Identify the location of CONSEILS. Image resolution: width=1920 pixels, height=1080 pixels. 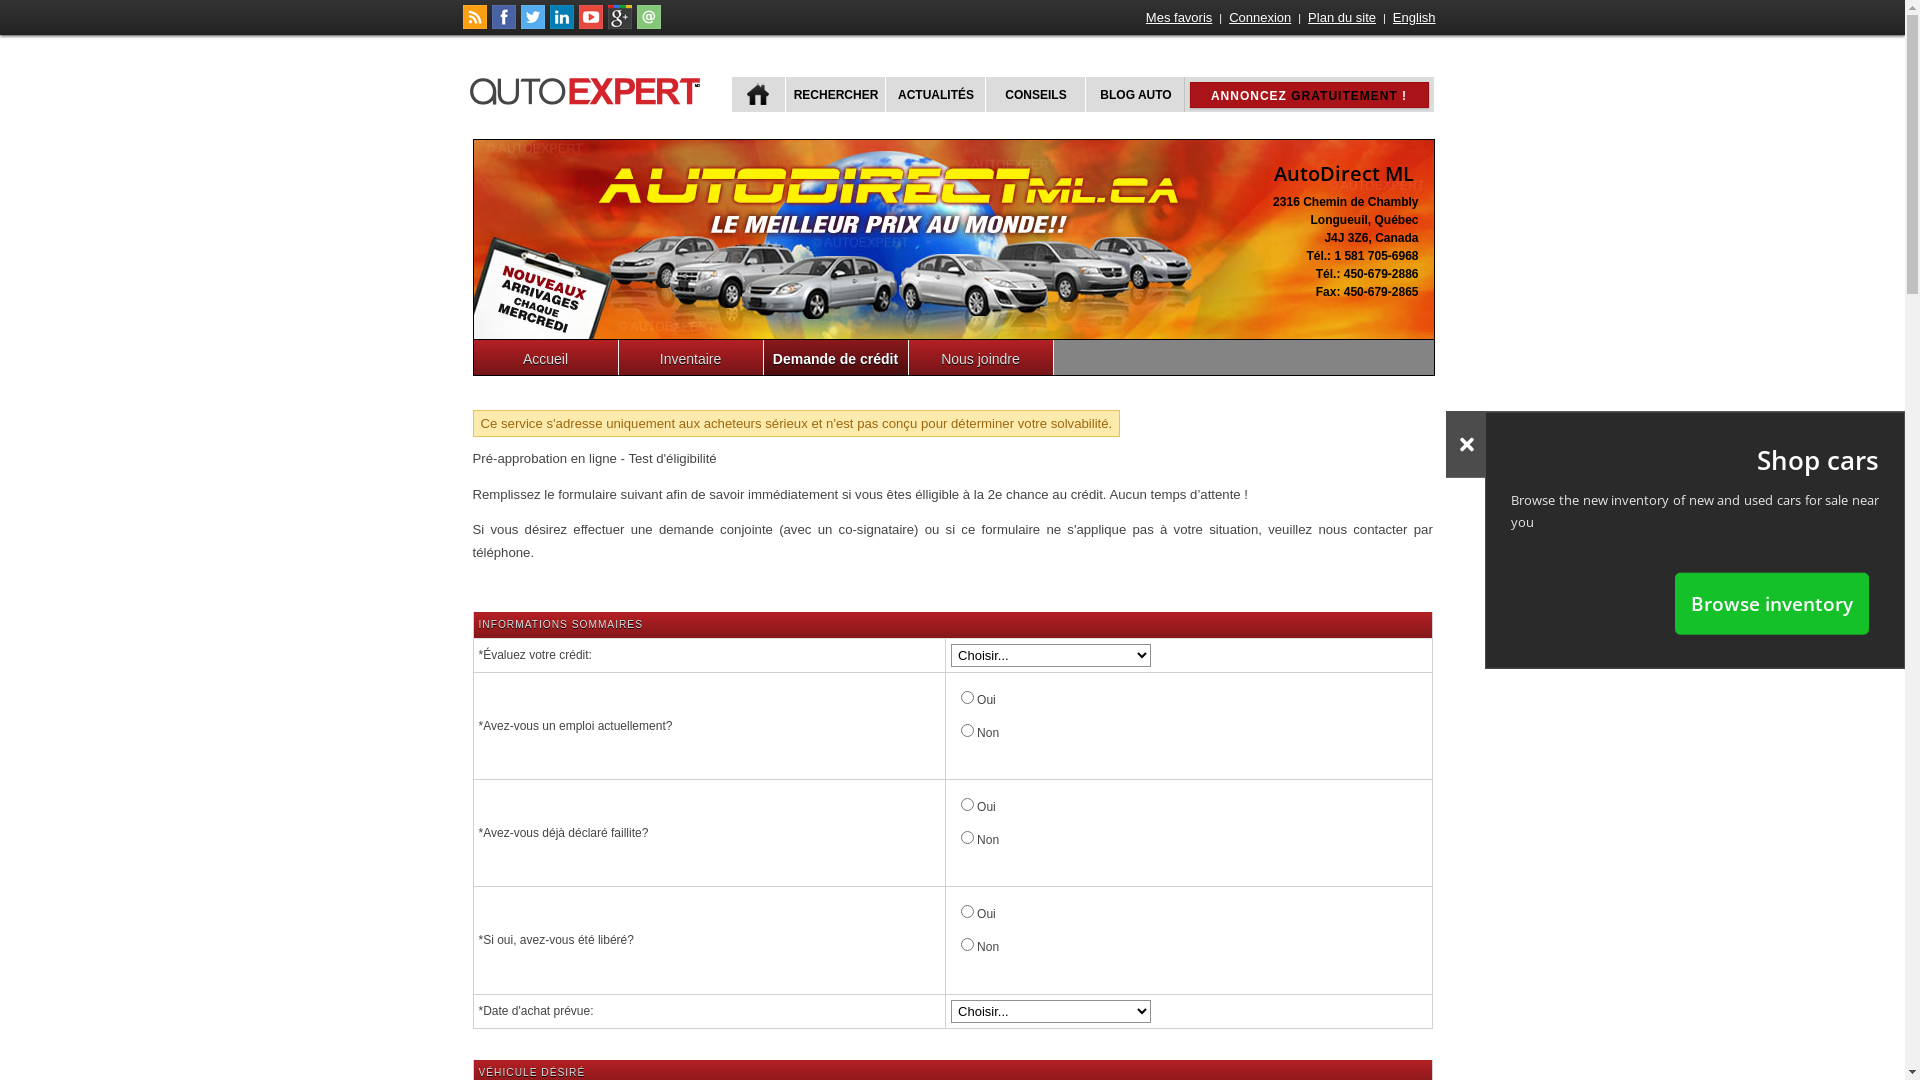
(1033, 94).